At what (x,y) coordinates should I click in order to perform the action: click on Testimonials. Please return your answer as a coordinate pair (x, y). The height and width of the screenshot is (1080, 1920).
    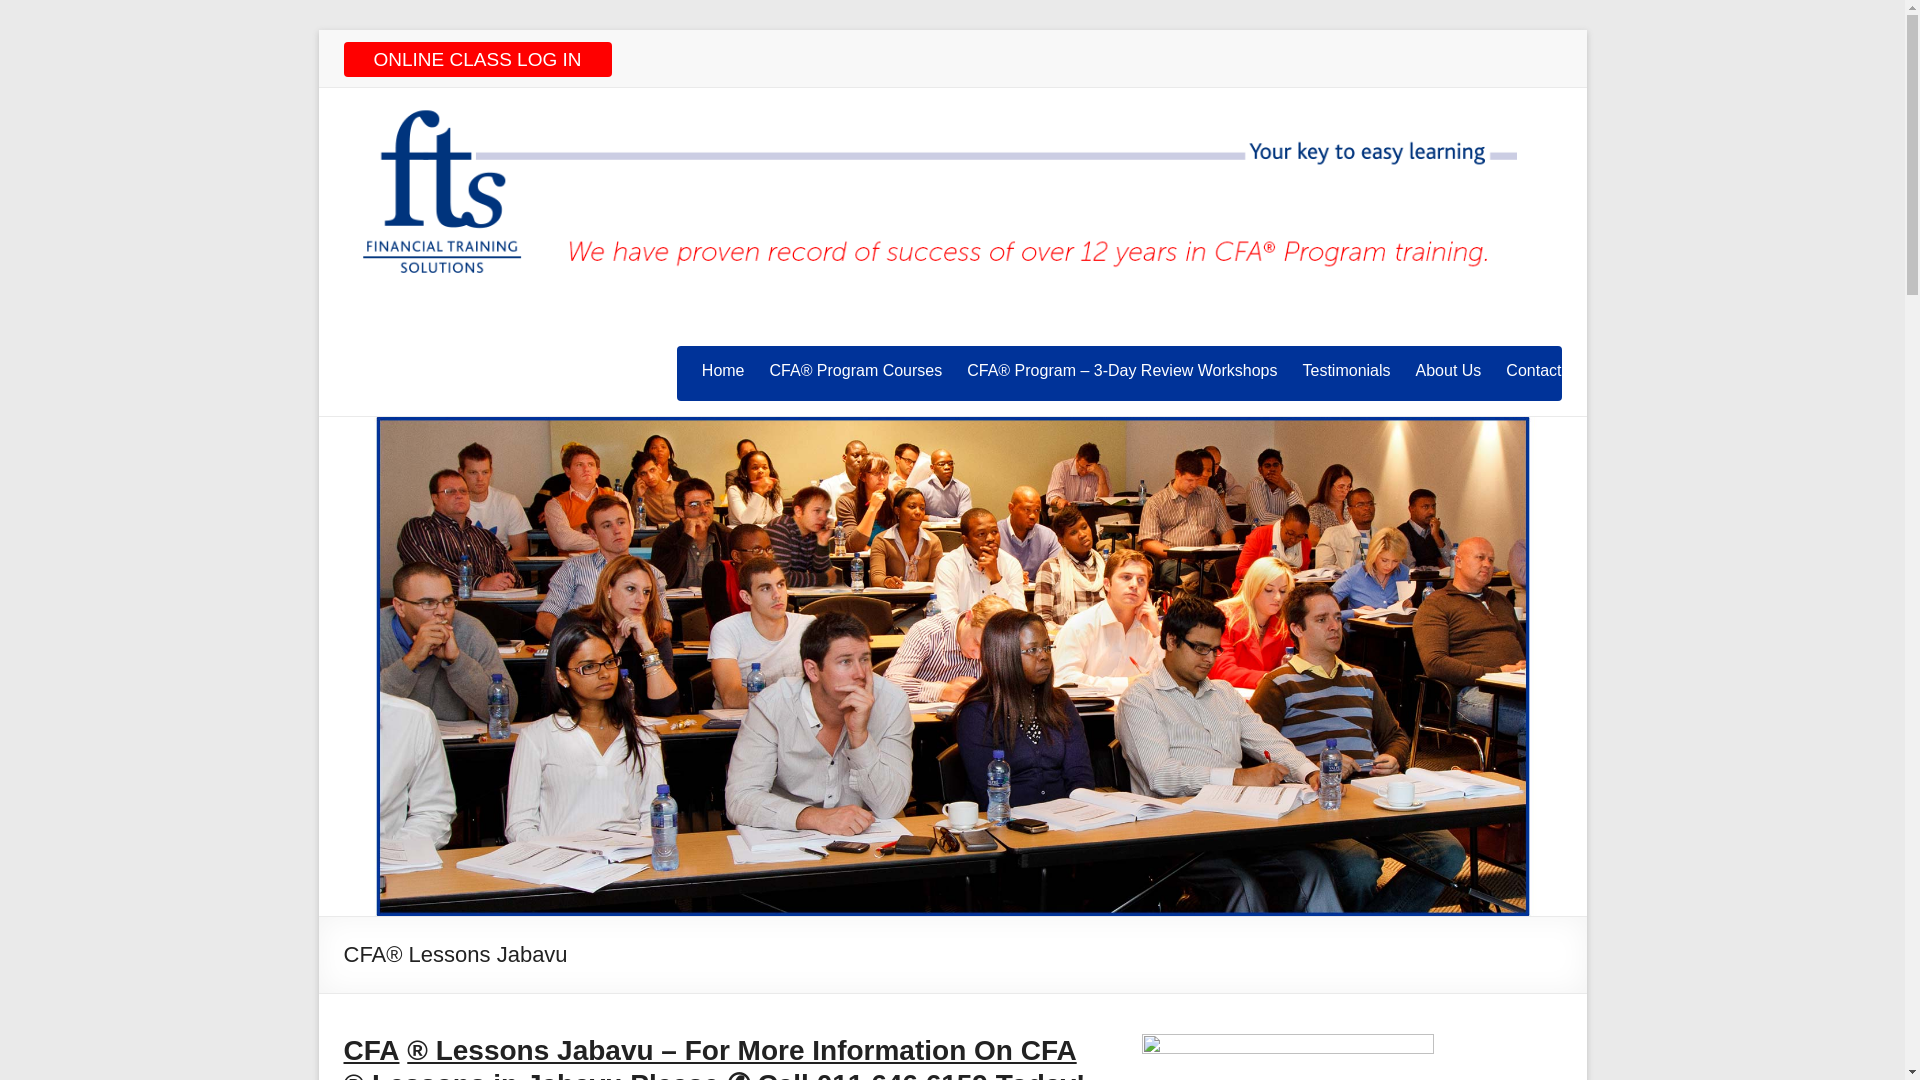
    Looking at the image, I should click on (1346, 370).